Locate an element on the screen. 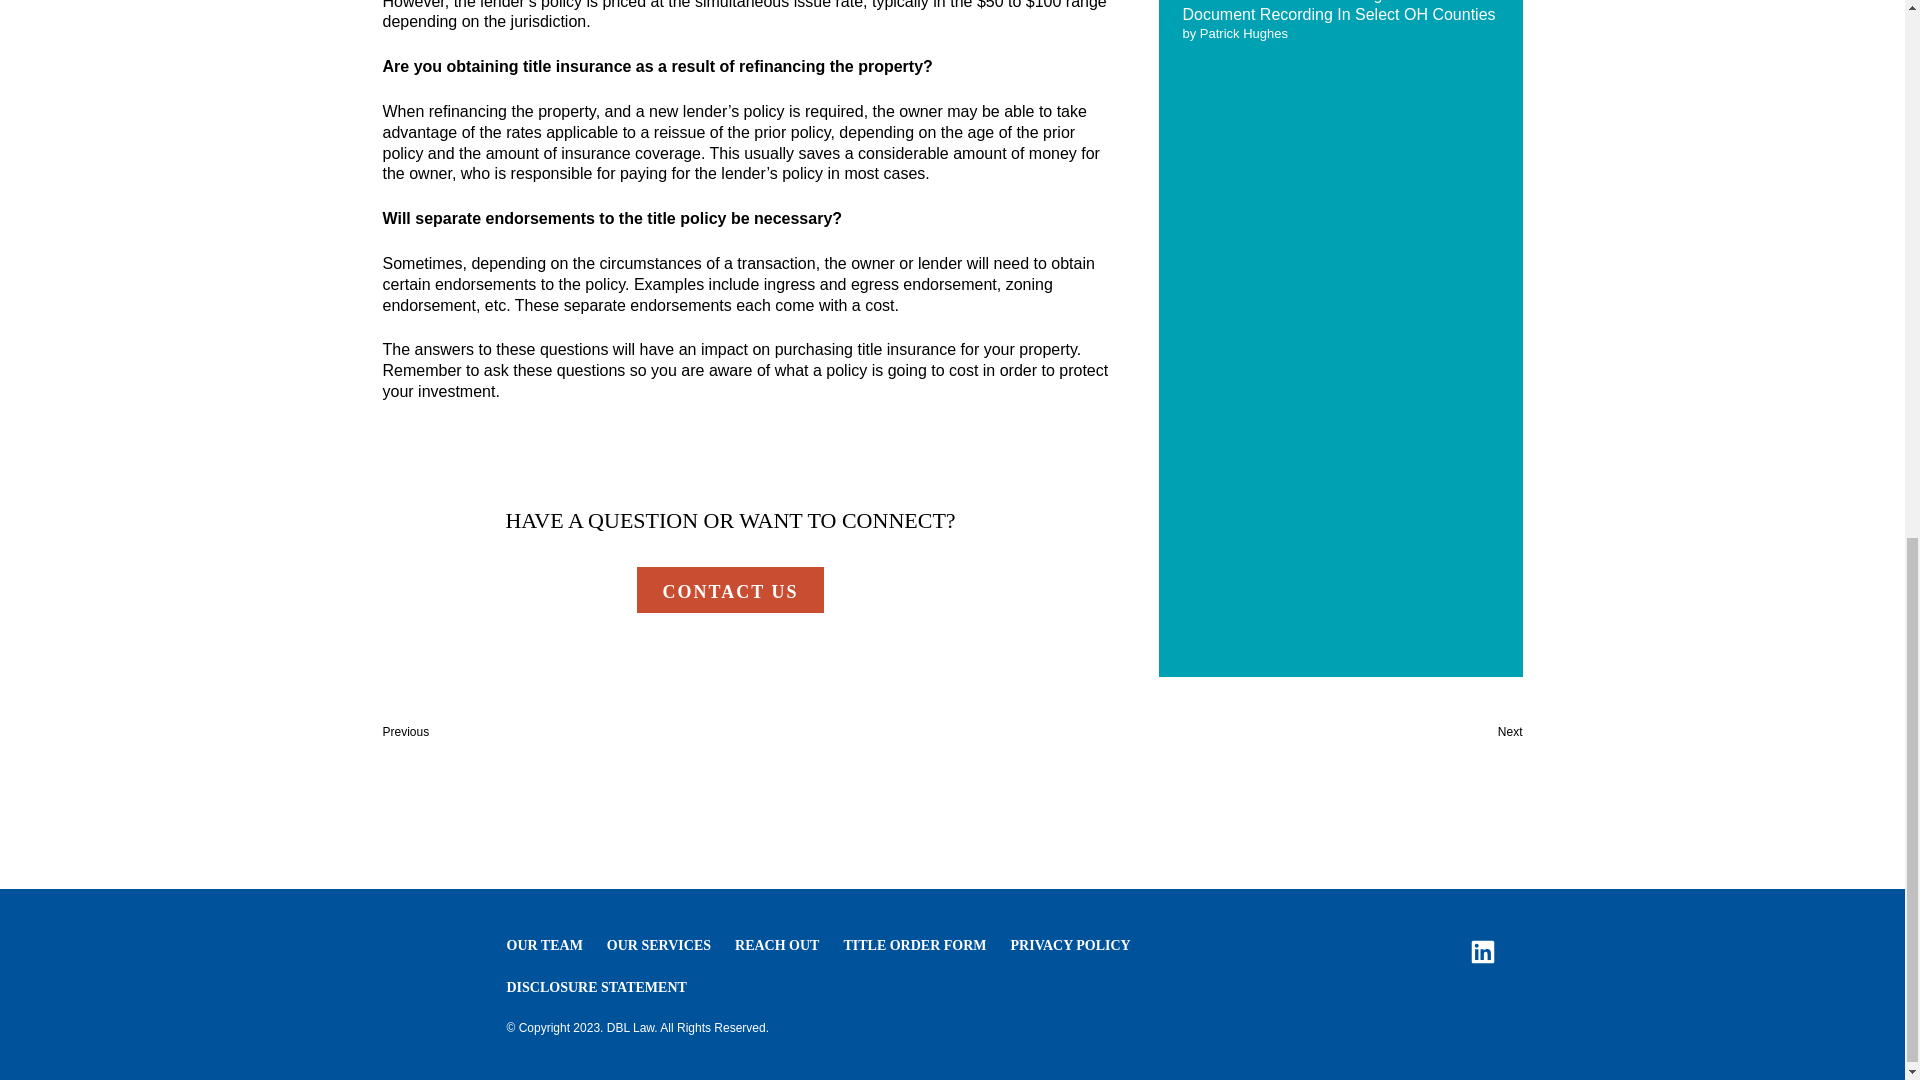  OUR SERVICES is located at coordinates (658, 946).